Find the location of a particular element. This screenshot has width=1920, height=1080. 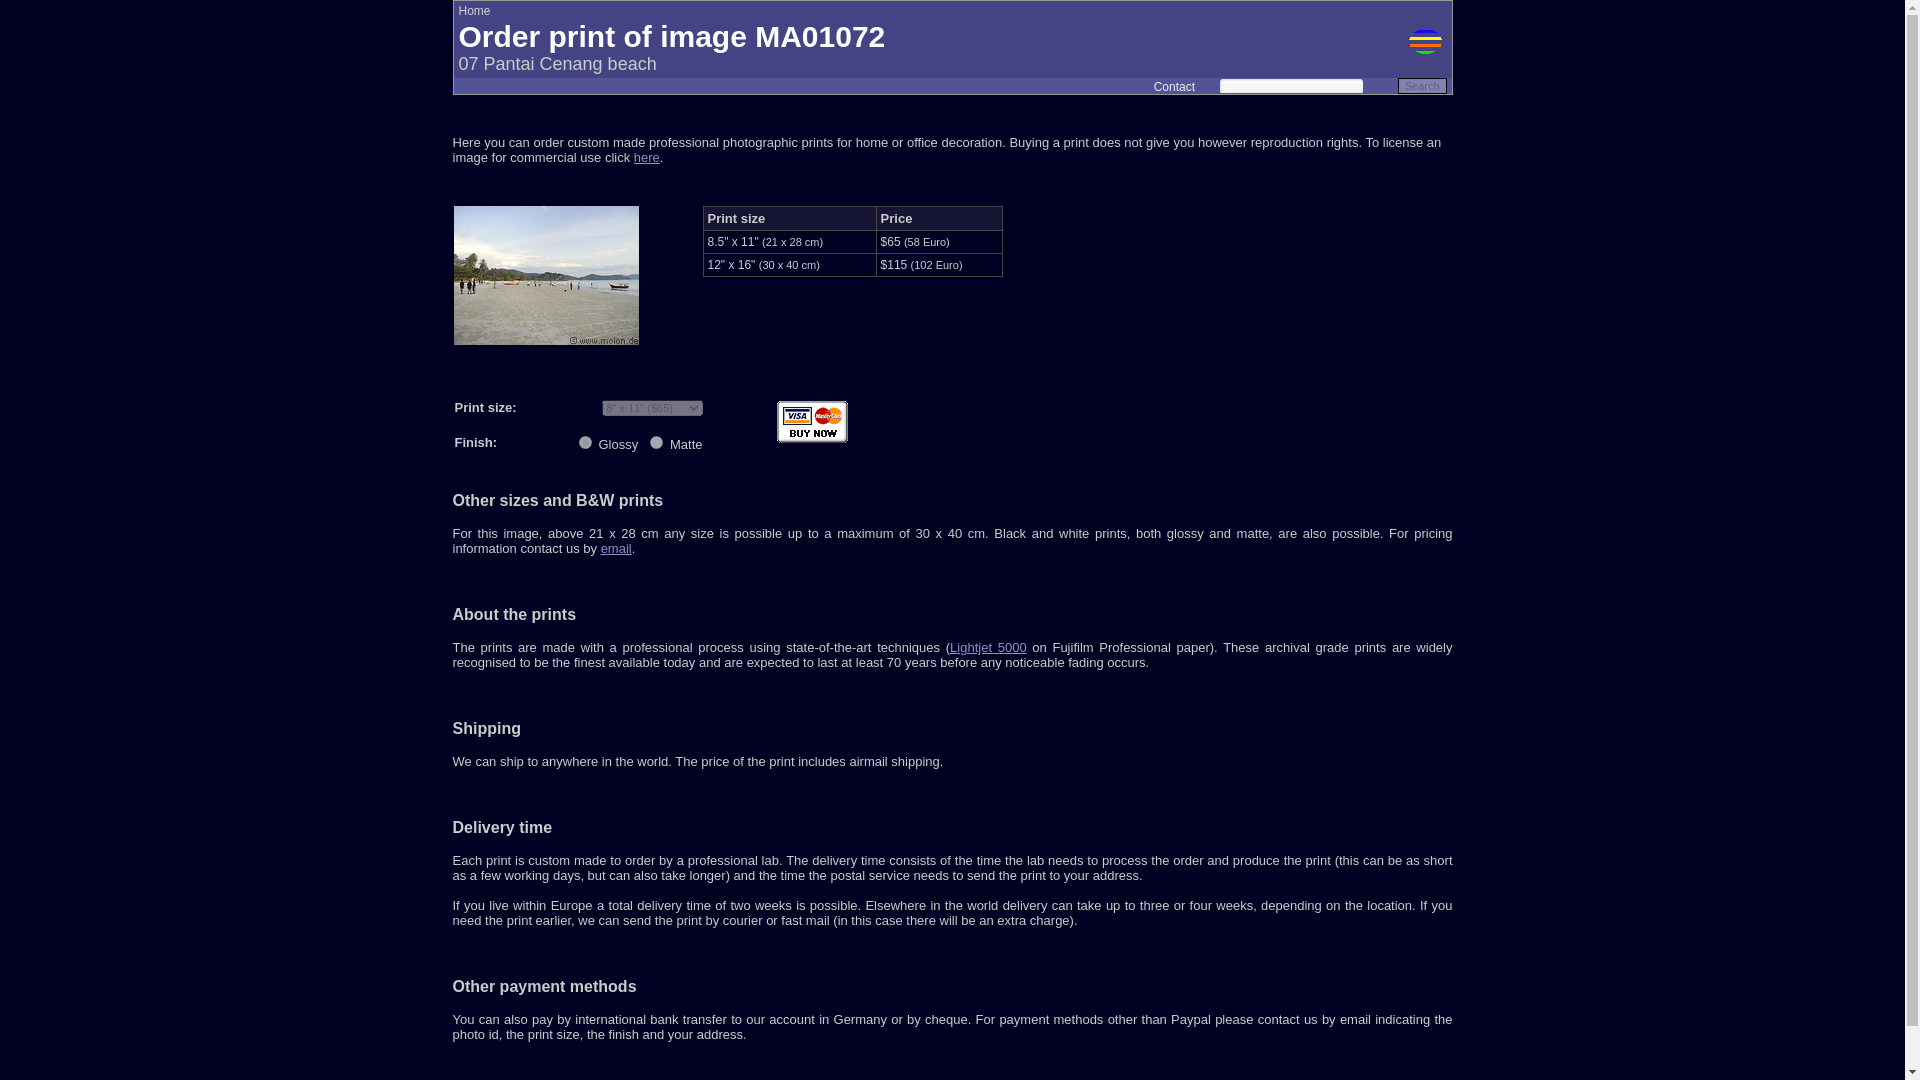

Home is located at coordinates (474, 11).